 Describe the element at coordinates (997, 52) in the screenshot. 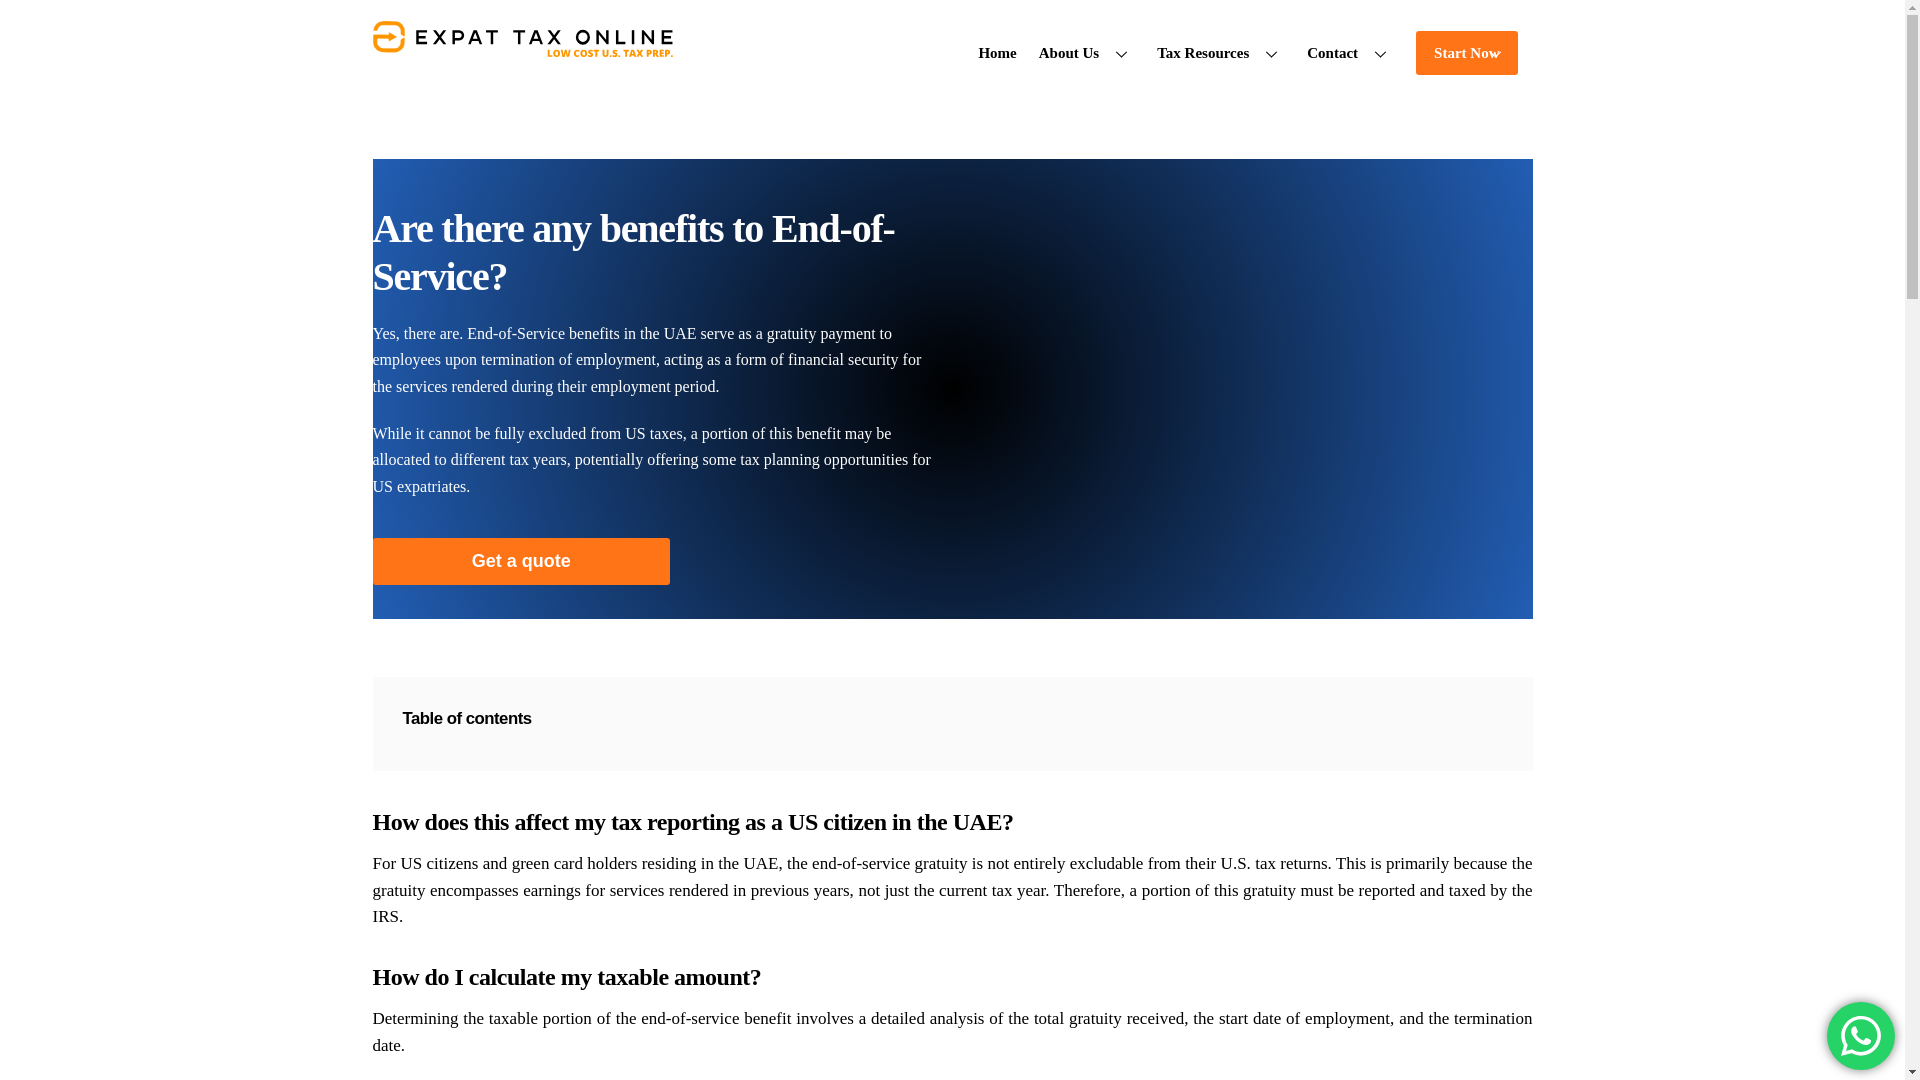

I see `Expat Tax Online` at that location.